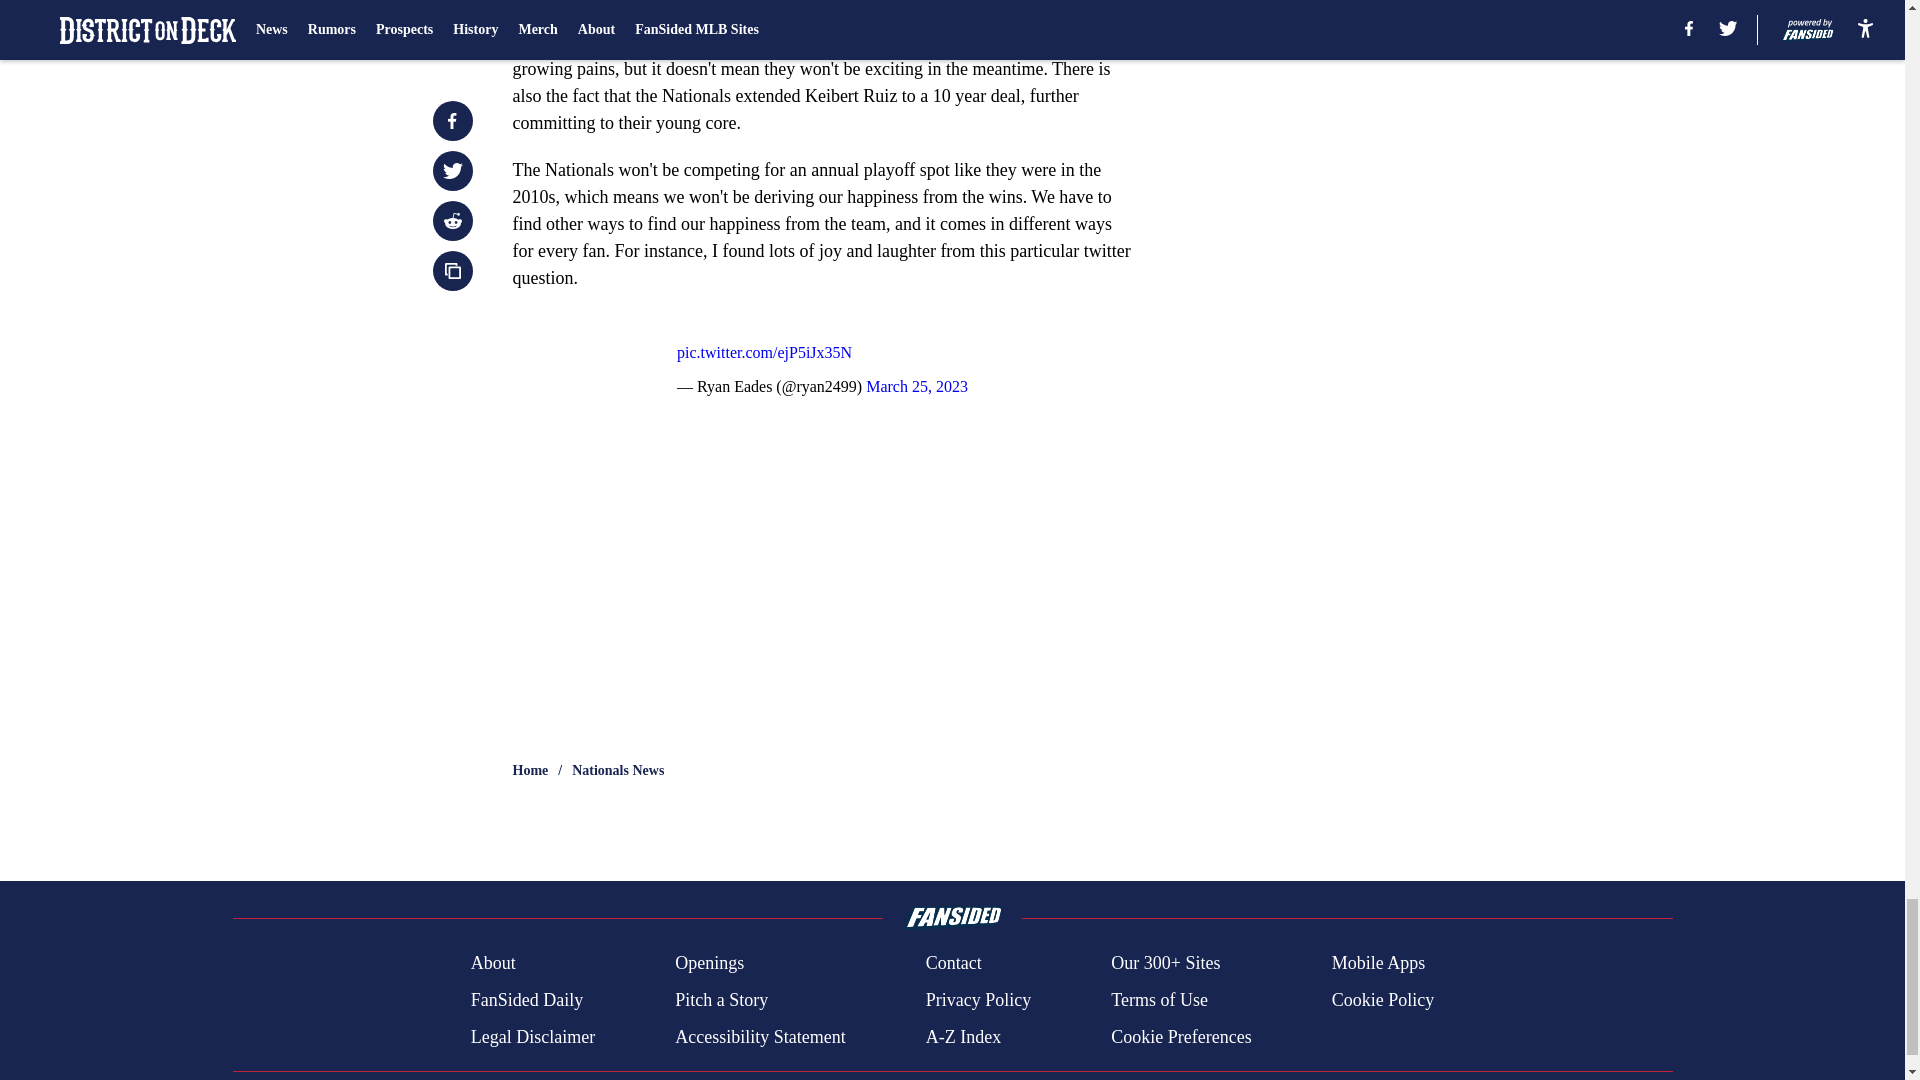 This screenshot has height=1080, width=1920. I want to click on Nationals News, so click(618, 770).